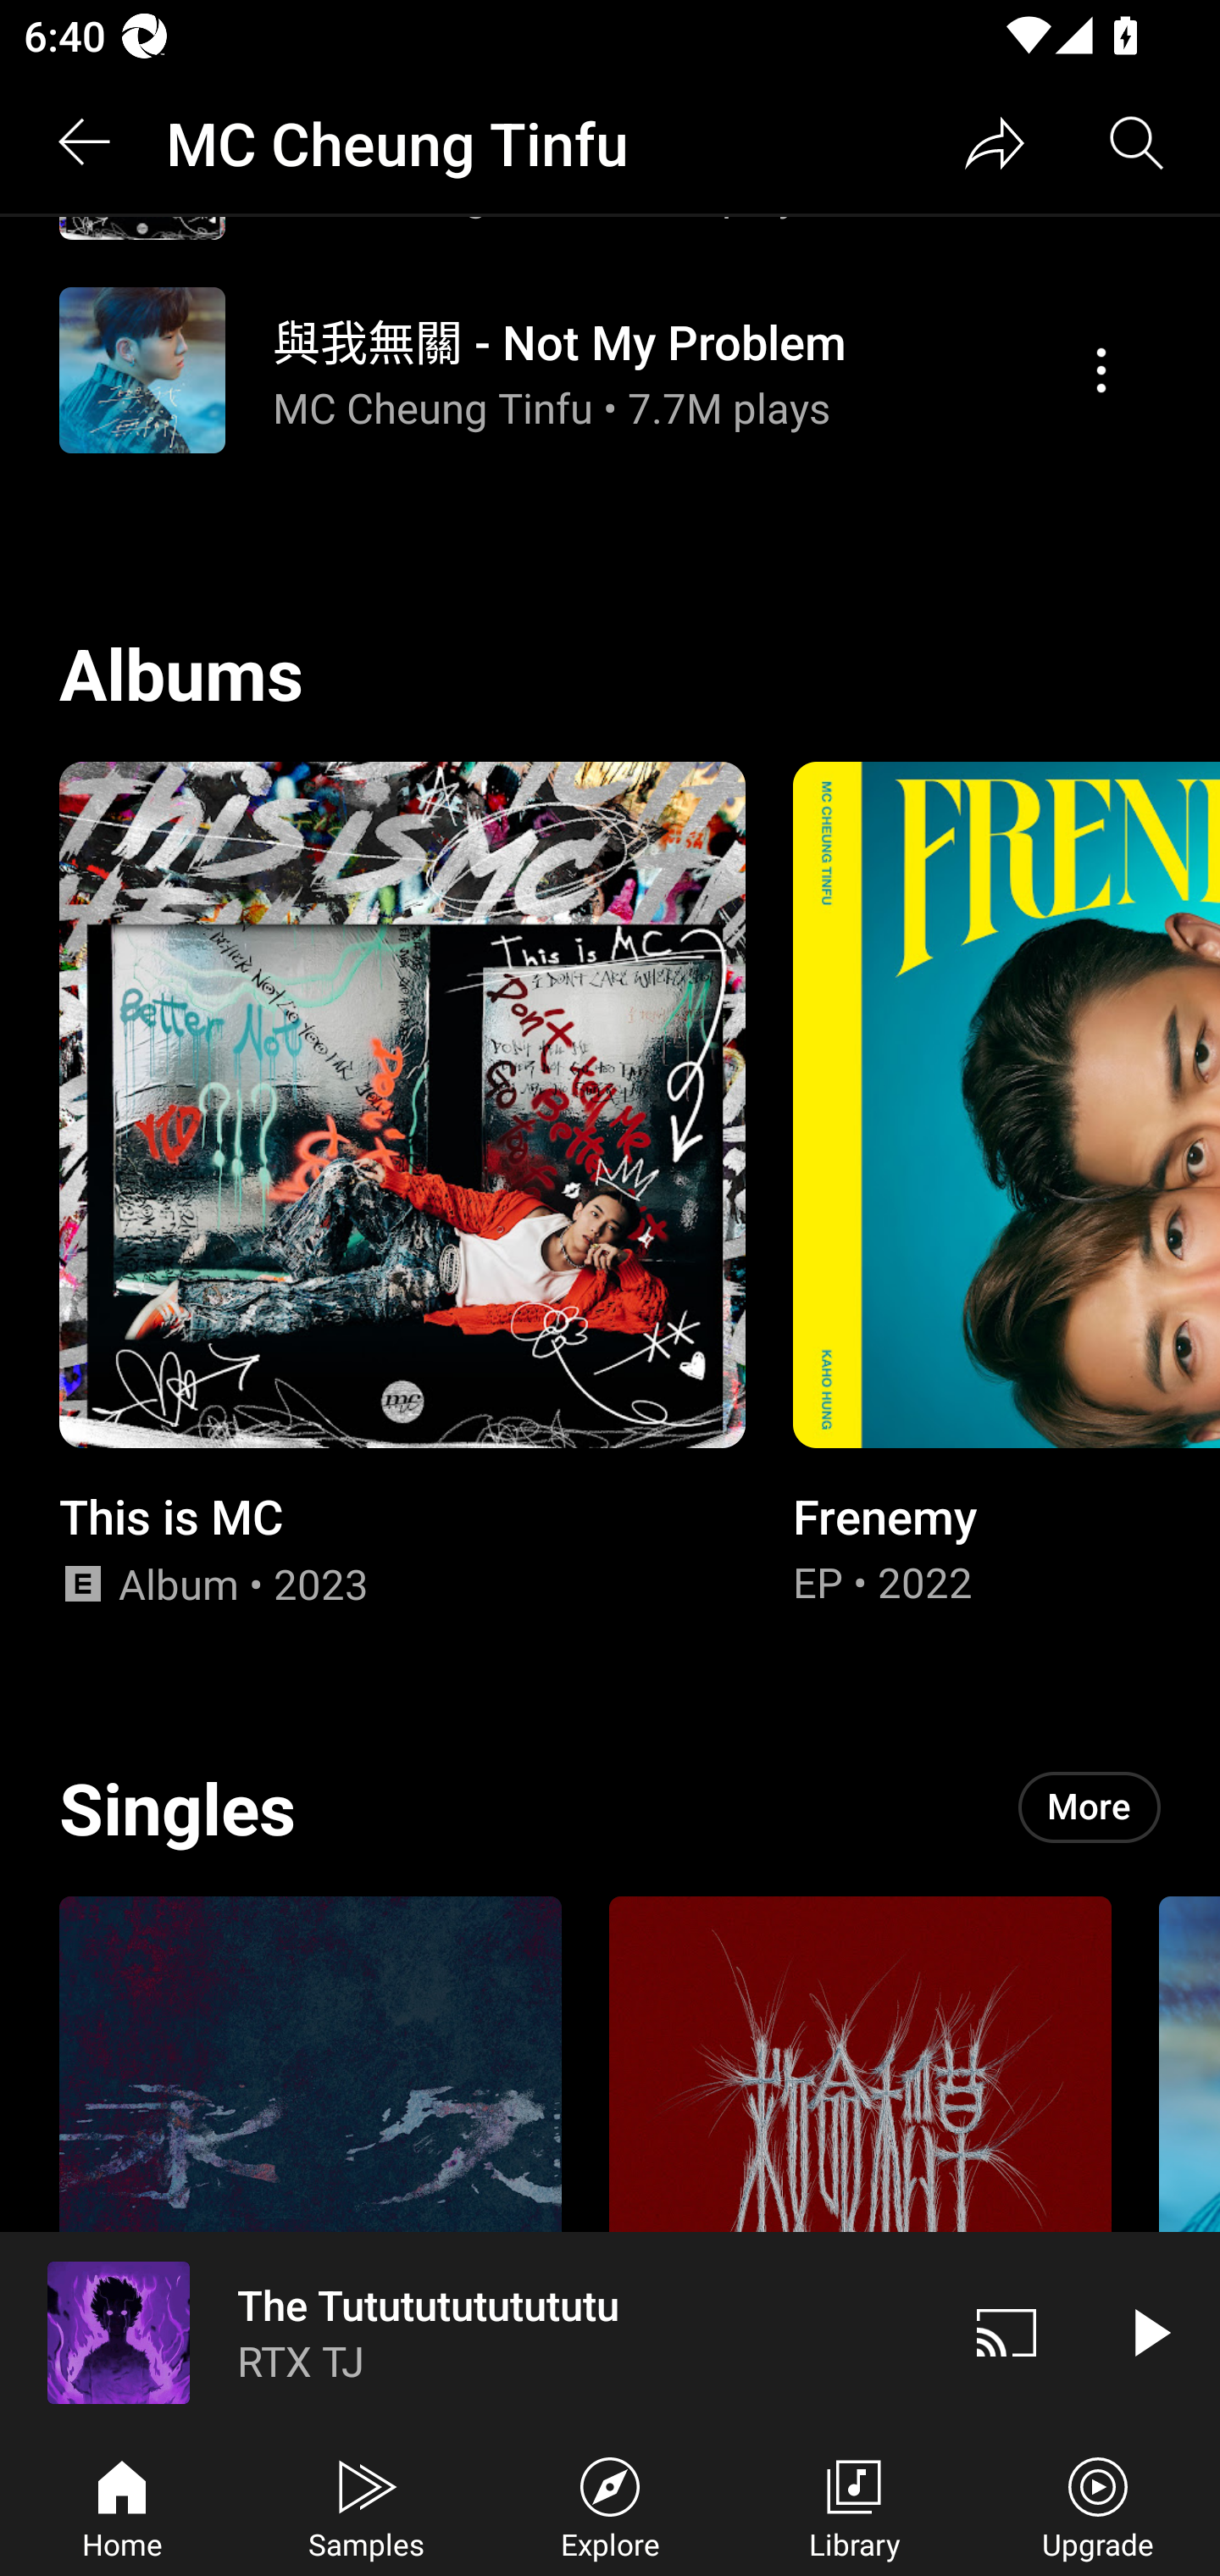 The image size is (1220, 2576). I want to click on Upgrade, so click(1098, 2505).